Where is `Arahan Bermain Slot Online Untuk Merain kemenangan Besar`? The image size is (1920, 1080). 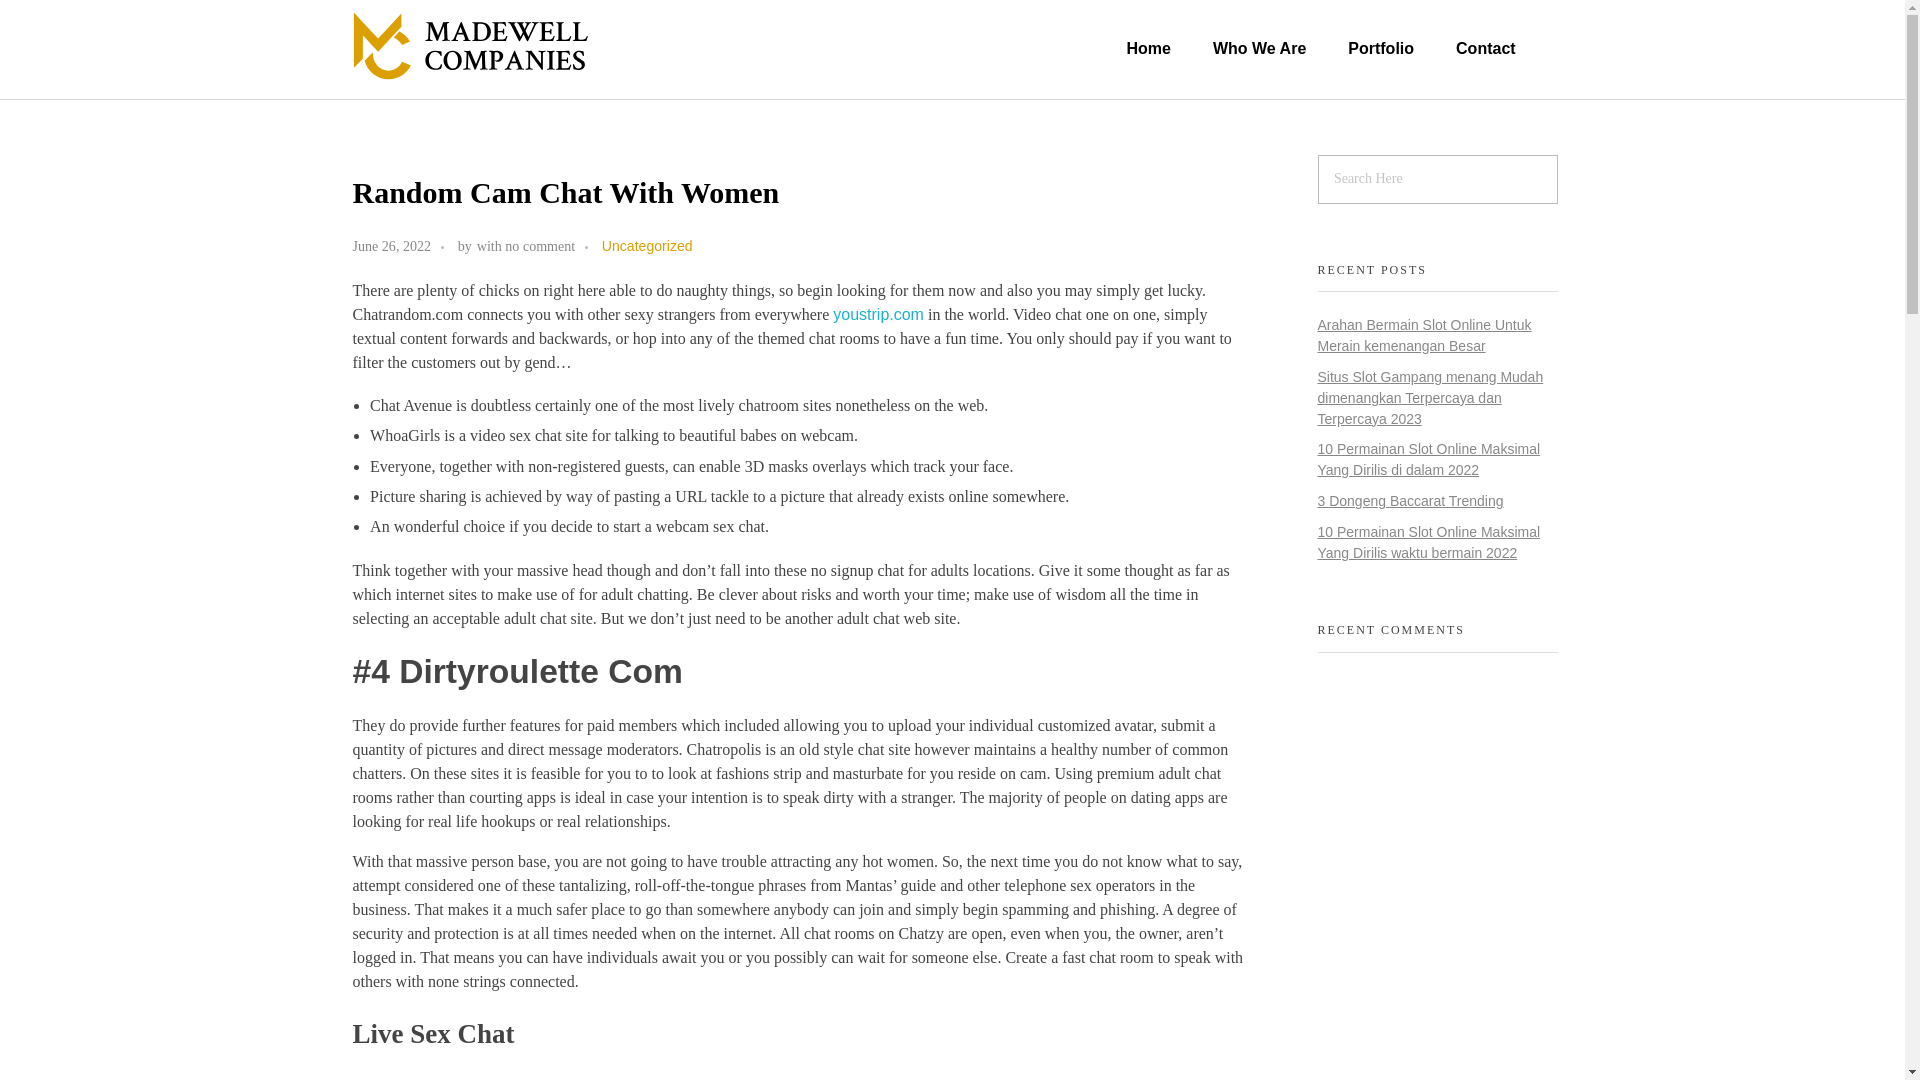 Arahan Bermain Slot Online Untuk Merain kemenangan Besar is located at coordinates (1424, 336).